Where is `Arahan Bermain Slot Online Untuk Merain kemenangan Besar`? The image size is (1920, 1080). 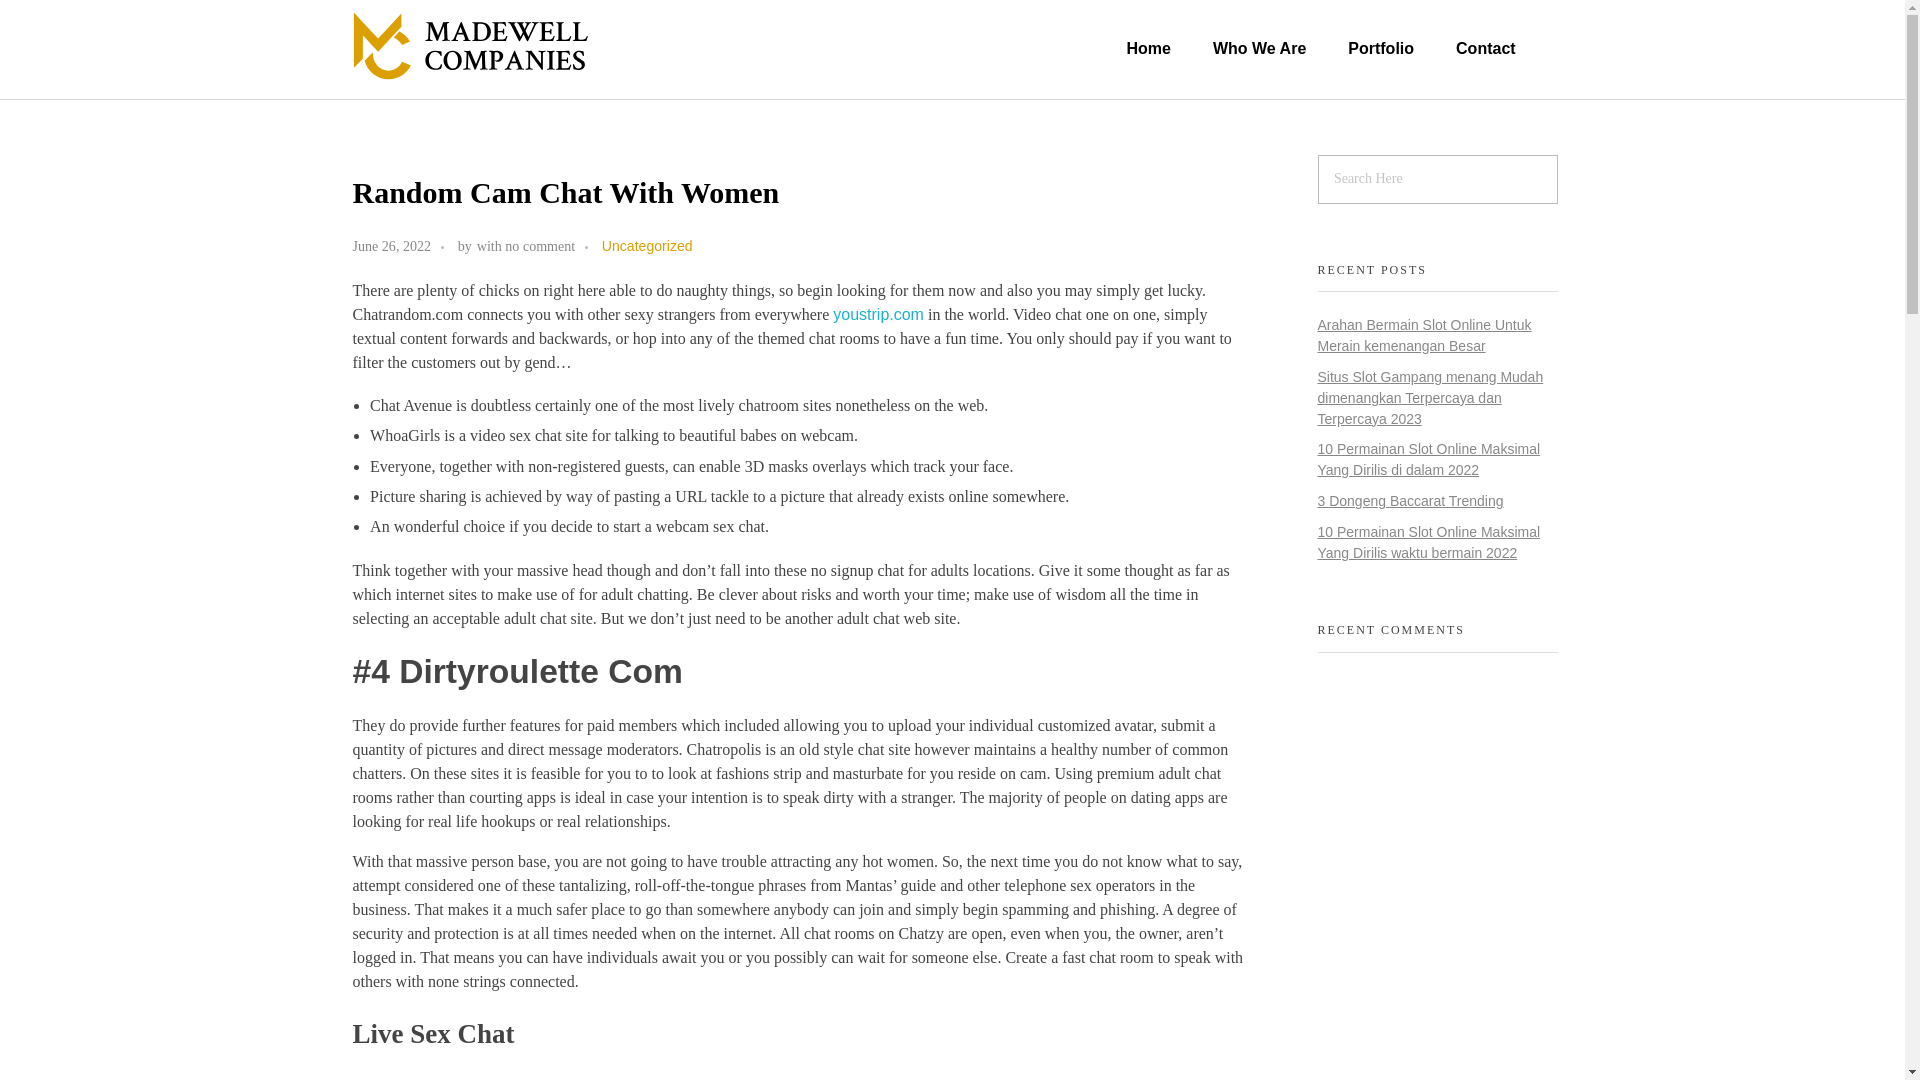 Arahan Bermain Slot Online Untuk Merain kemenangan Besar is located at coordinates (1424, 336).